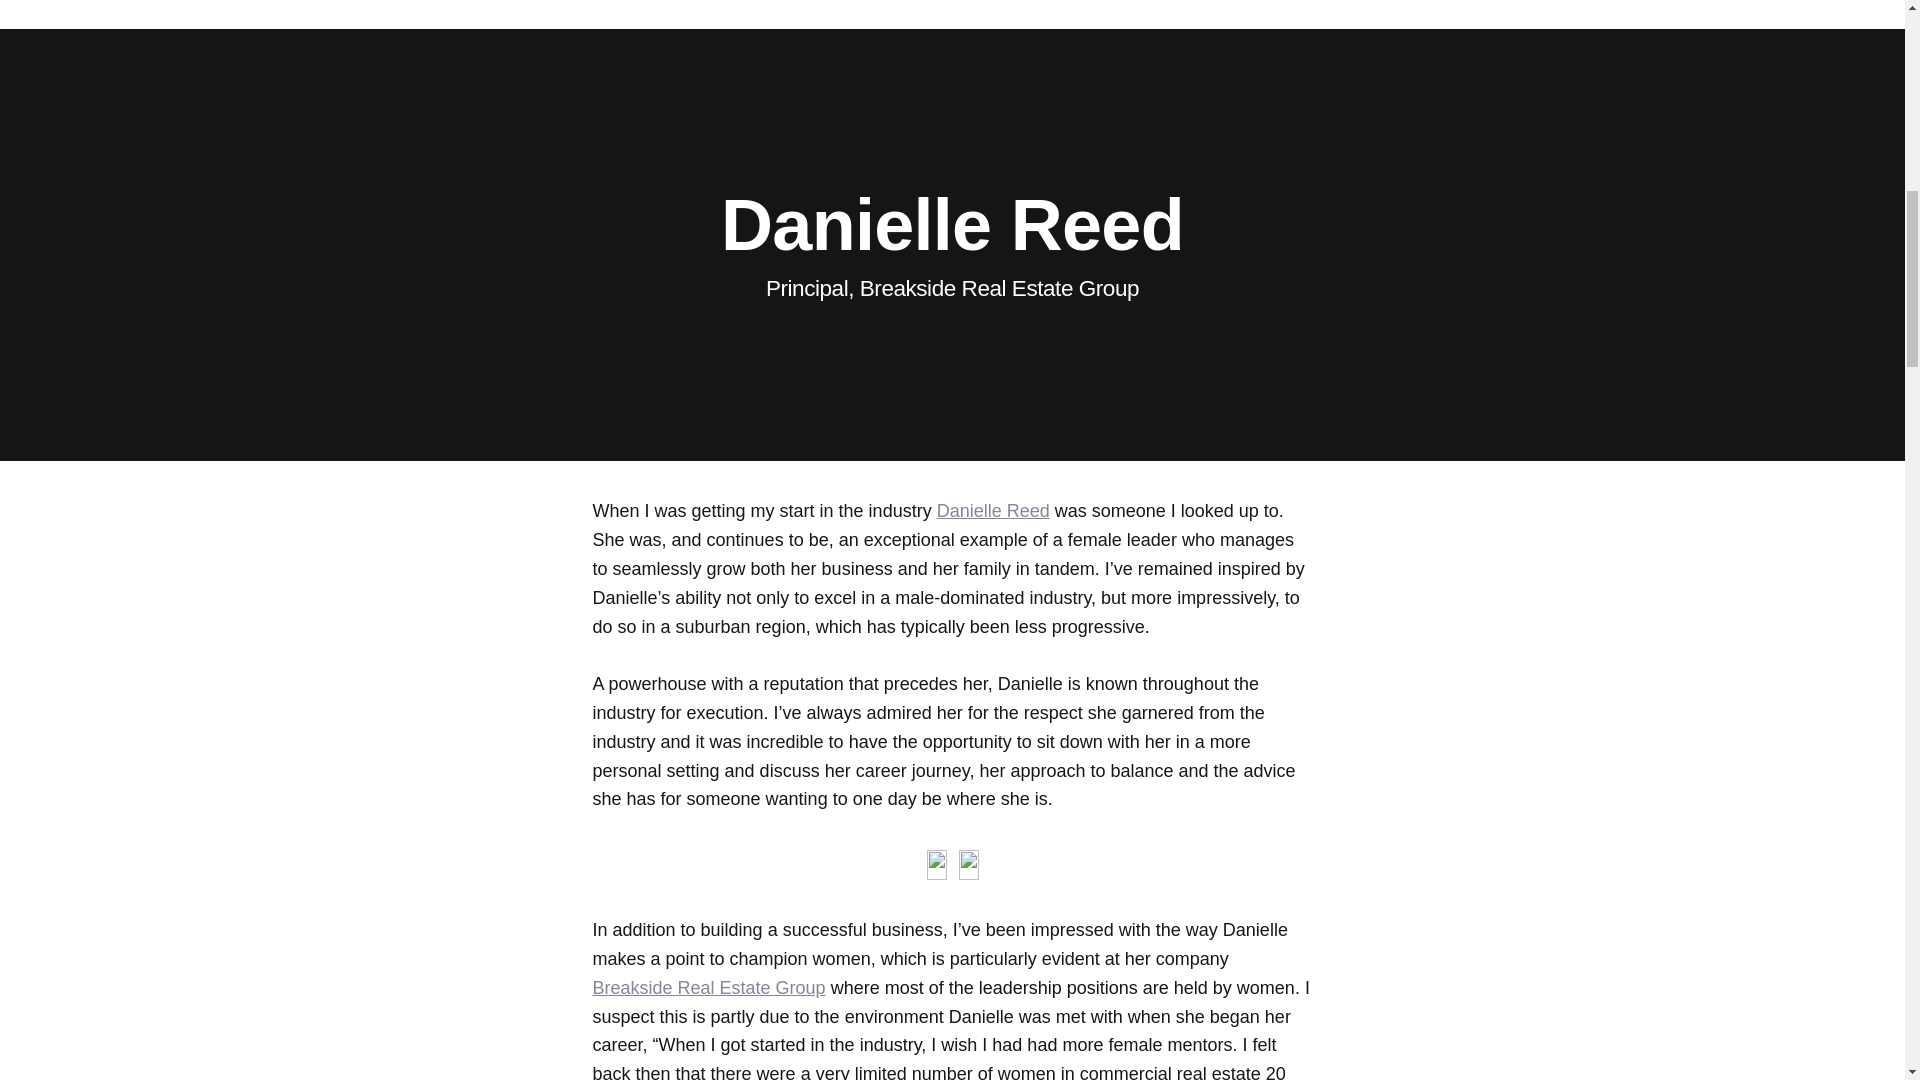  I want to click on Breakside Real Estate Group, so click(708, 988).